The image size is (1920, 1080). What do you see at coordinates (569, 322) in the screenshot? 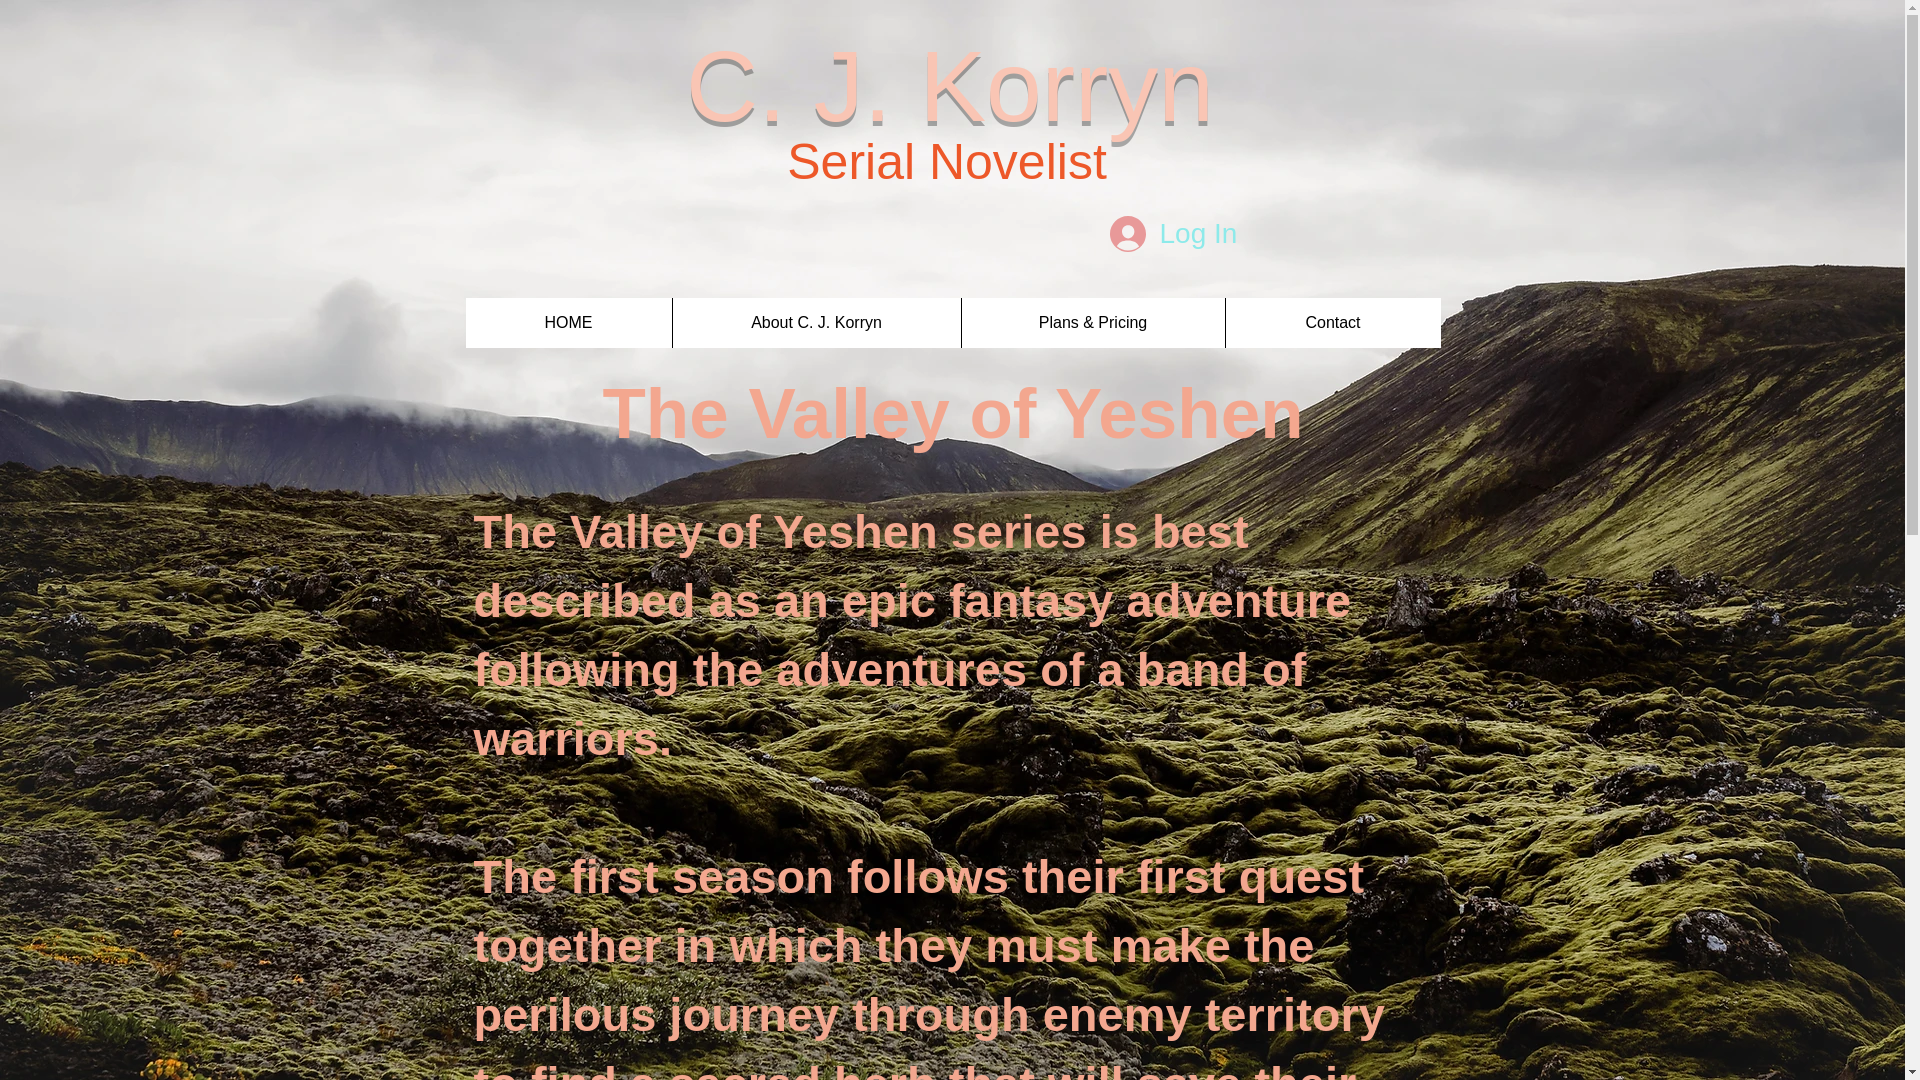
I see `HOME` at bounding box center [569, 322].